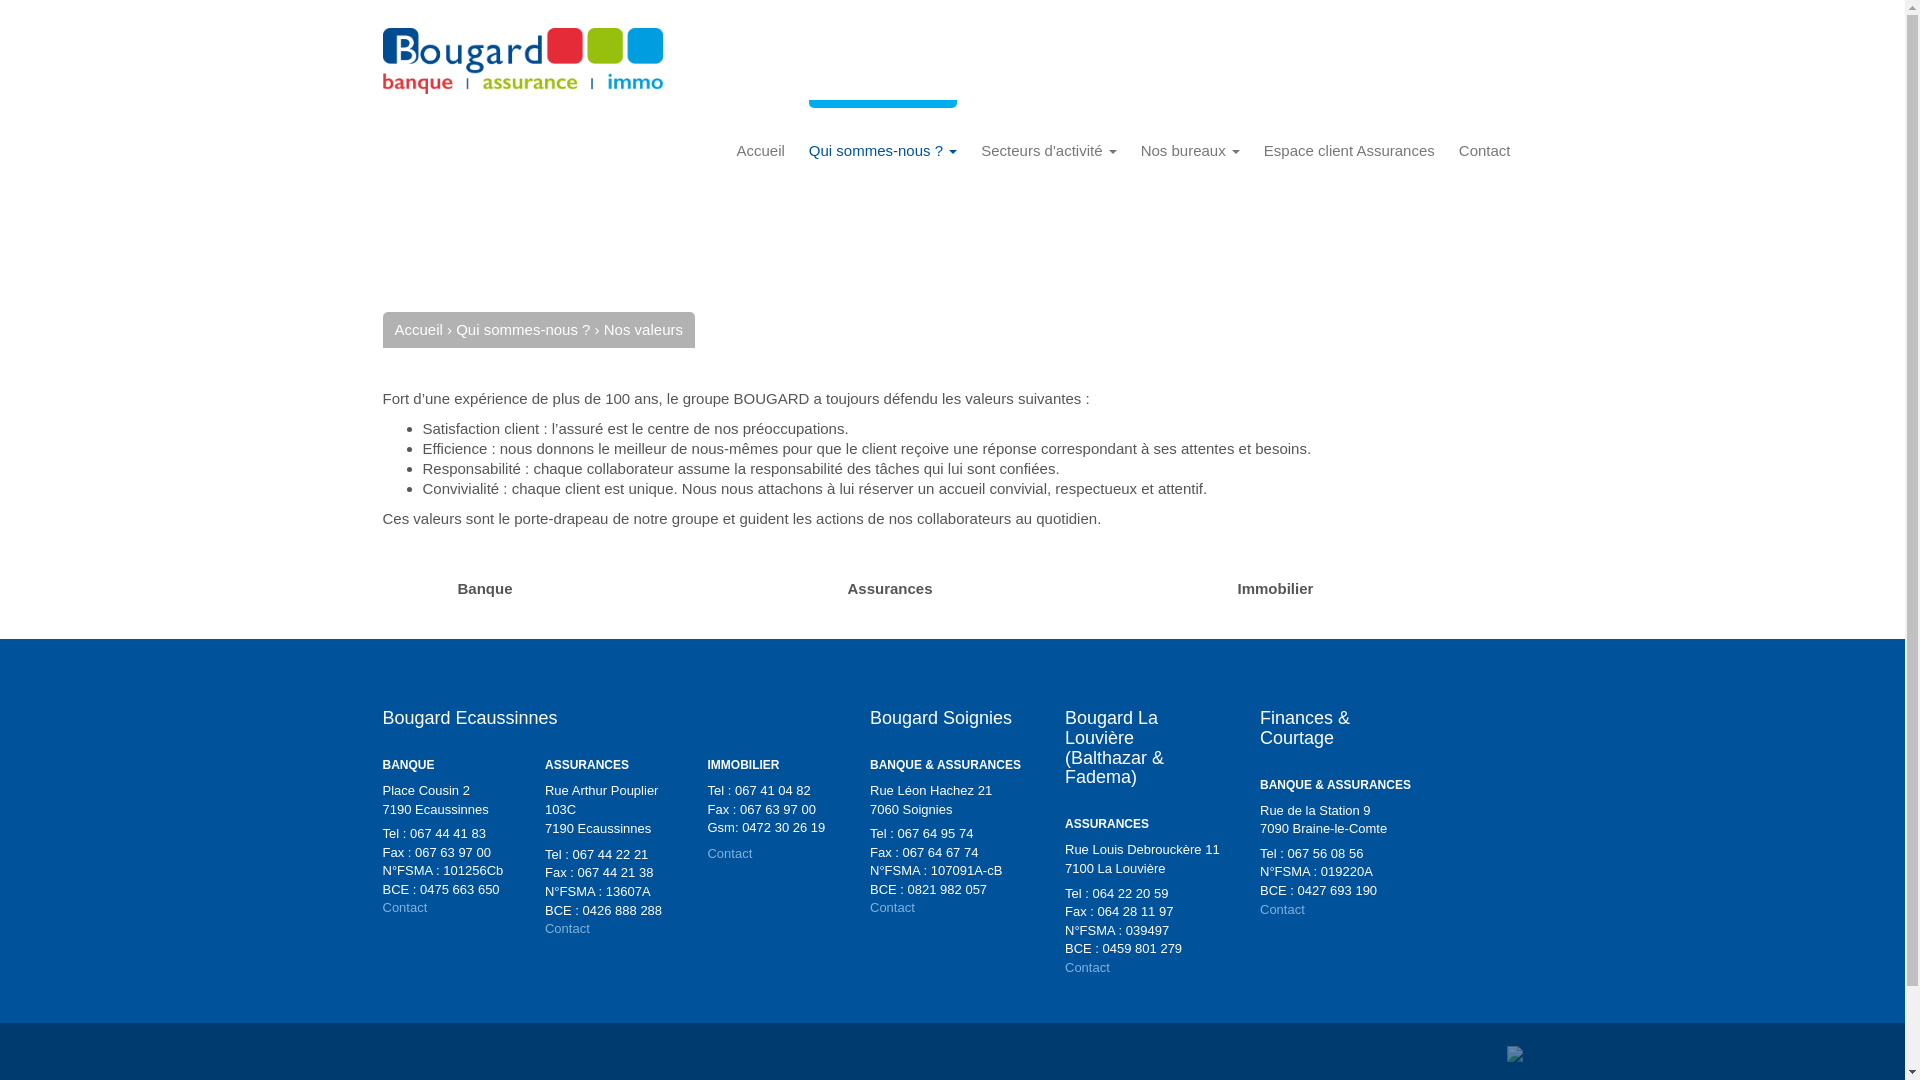 This screenshot has width=1920, height=1080. Describe the element at coordinates (525, 330) in the screenshot. I see `Qui sommes-nous ?` at that location.